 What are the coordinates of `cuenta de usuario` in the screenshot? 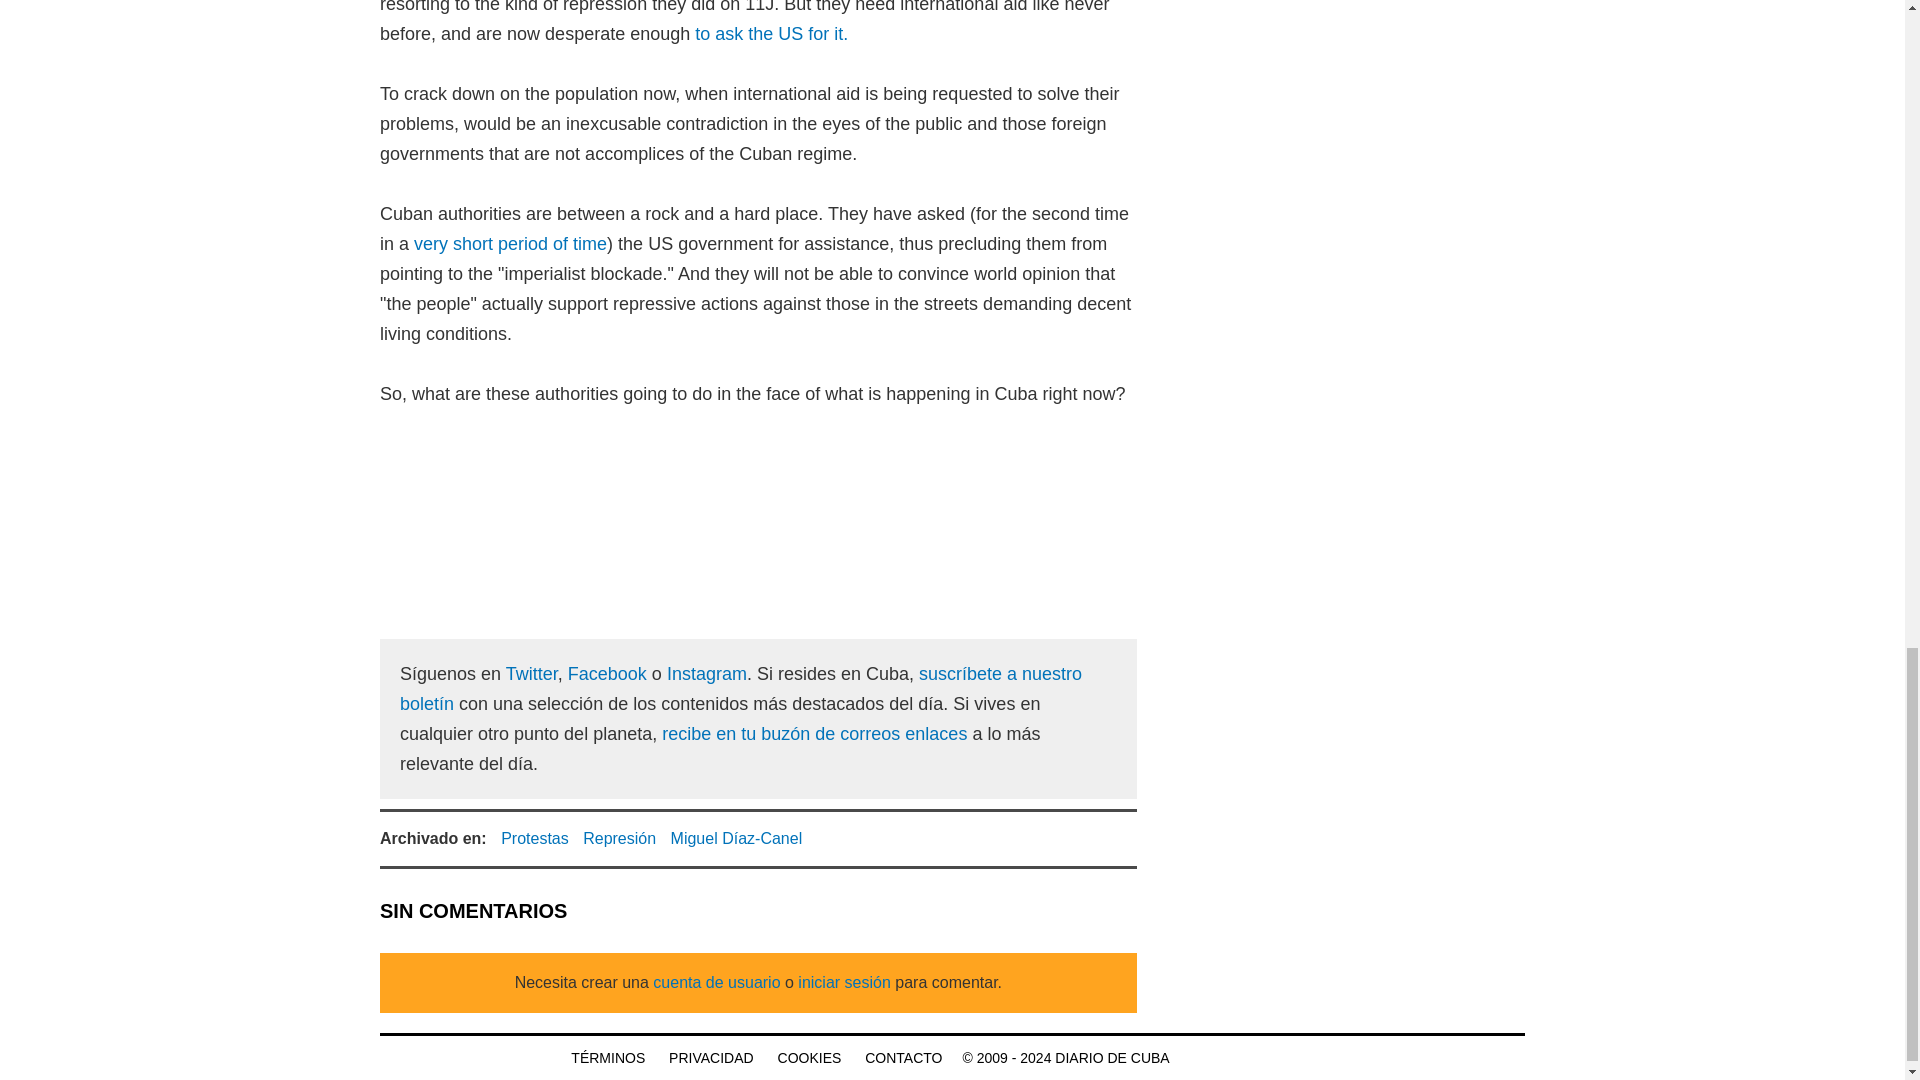 It's located at (718, 982).